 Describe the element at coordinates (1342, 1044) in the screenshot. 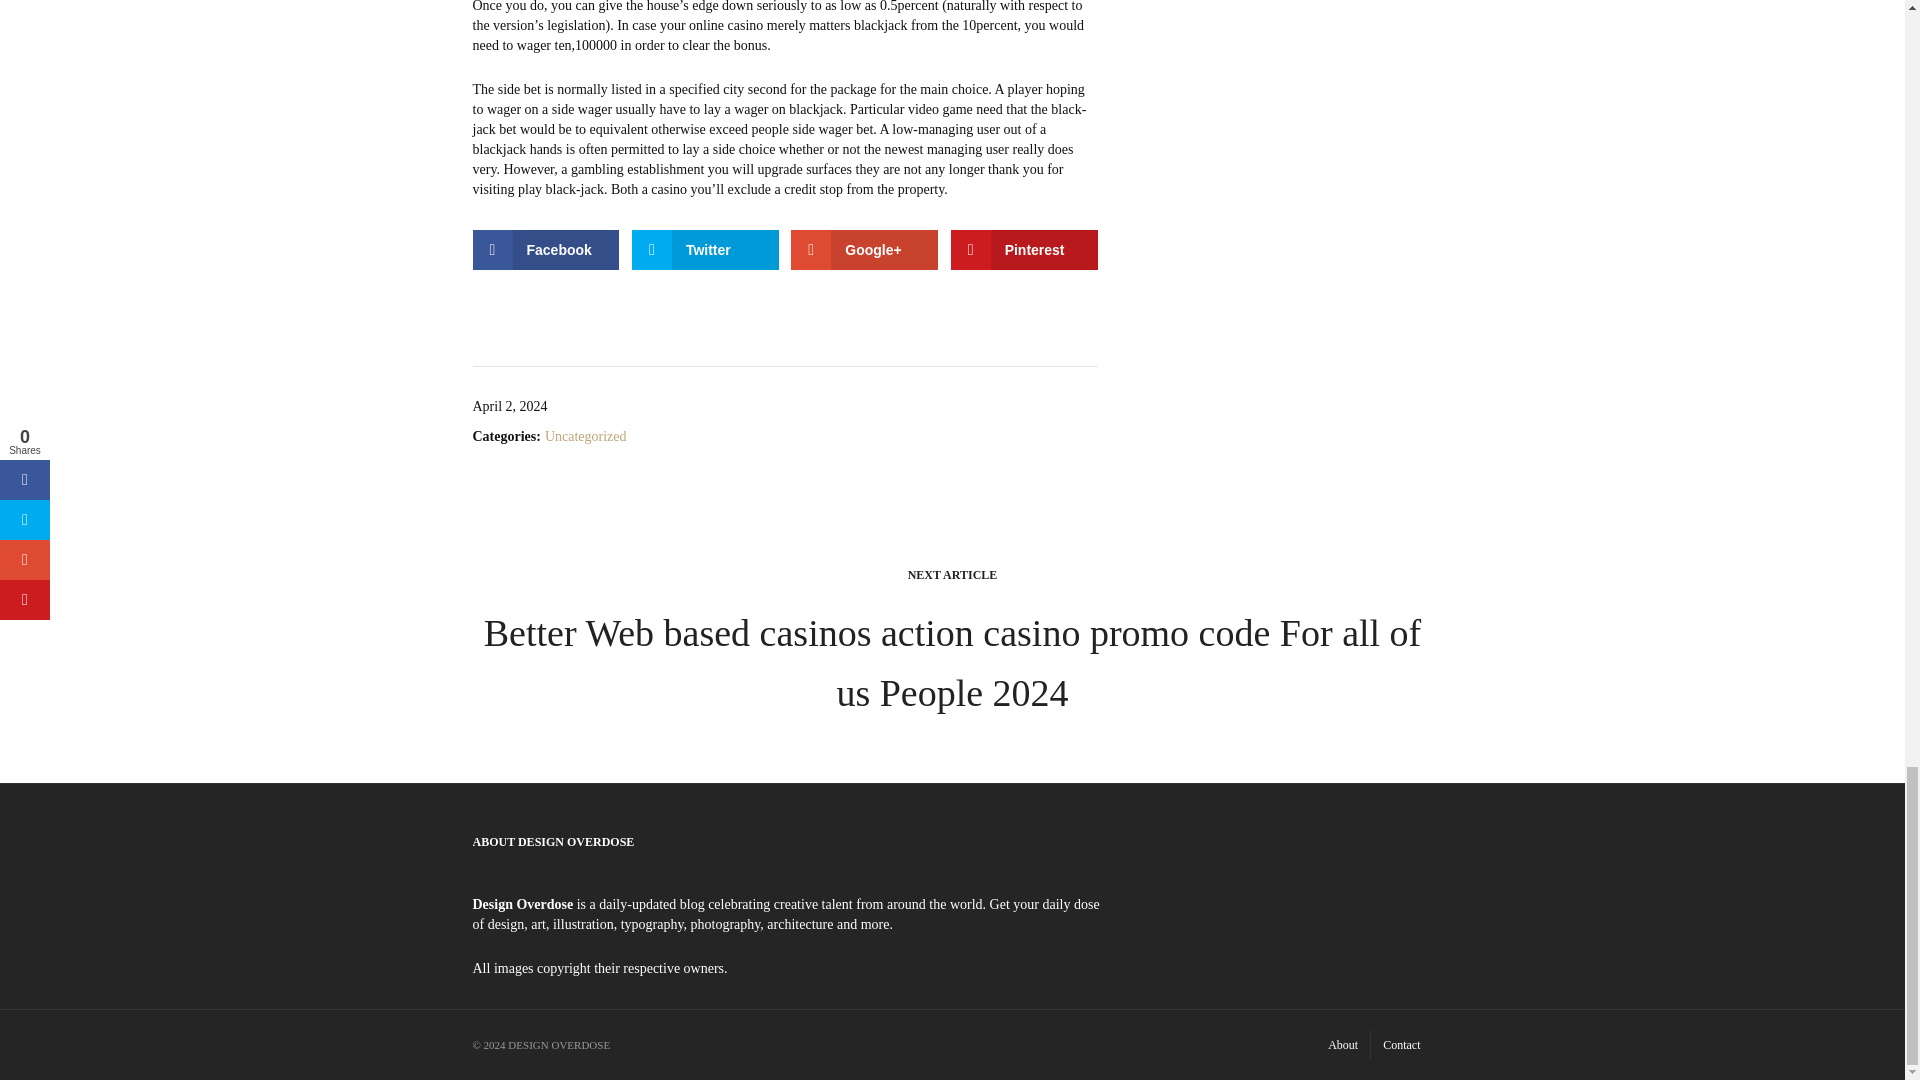

I see `About` at that location.